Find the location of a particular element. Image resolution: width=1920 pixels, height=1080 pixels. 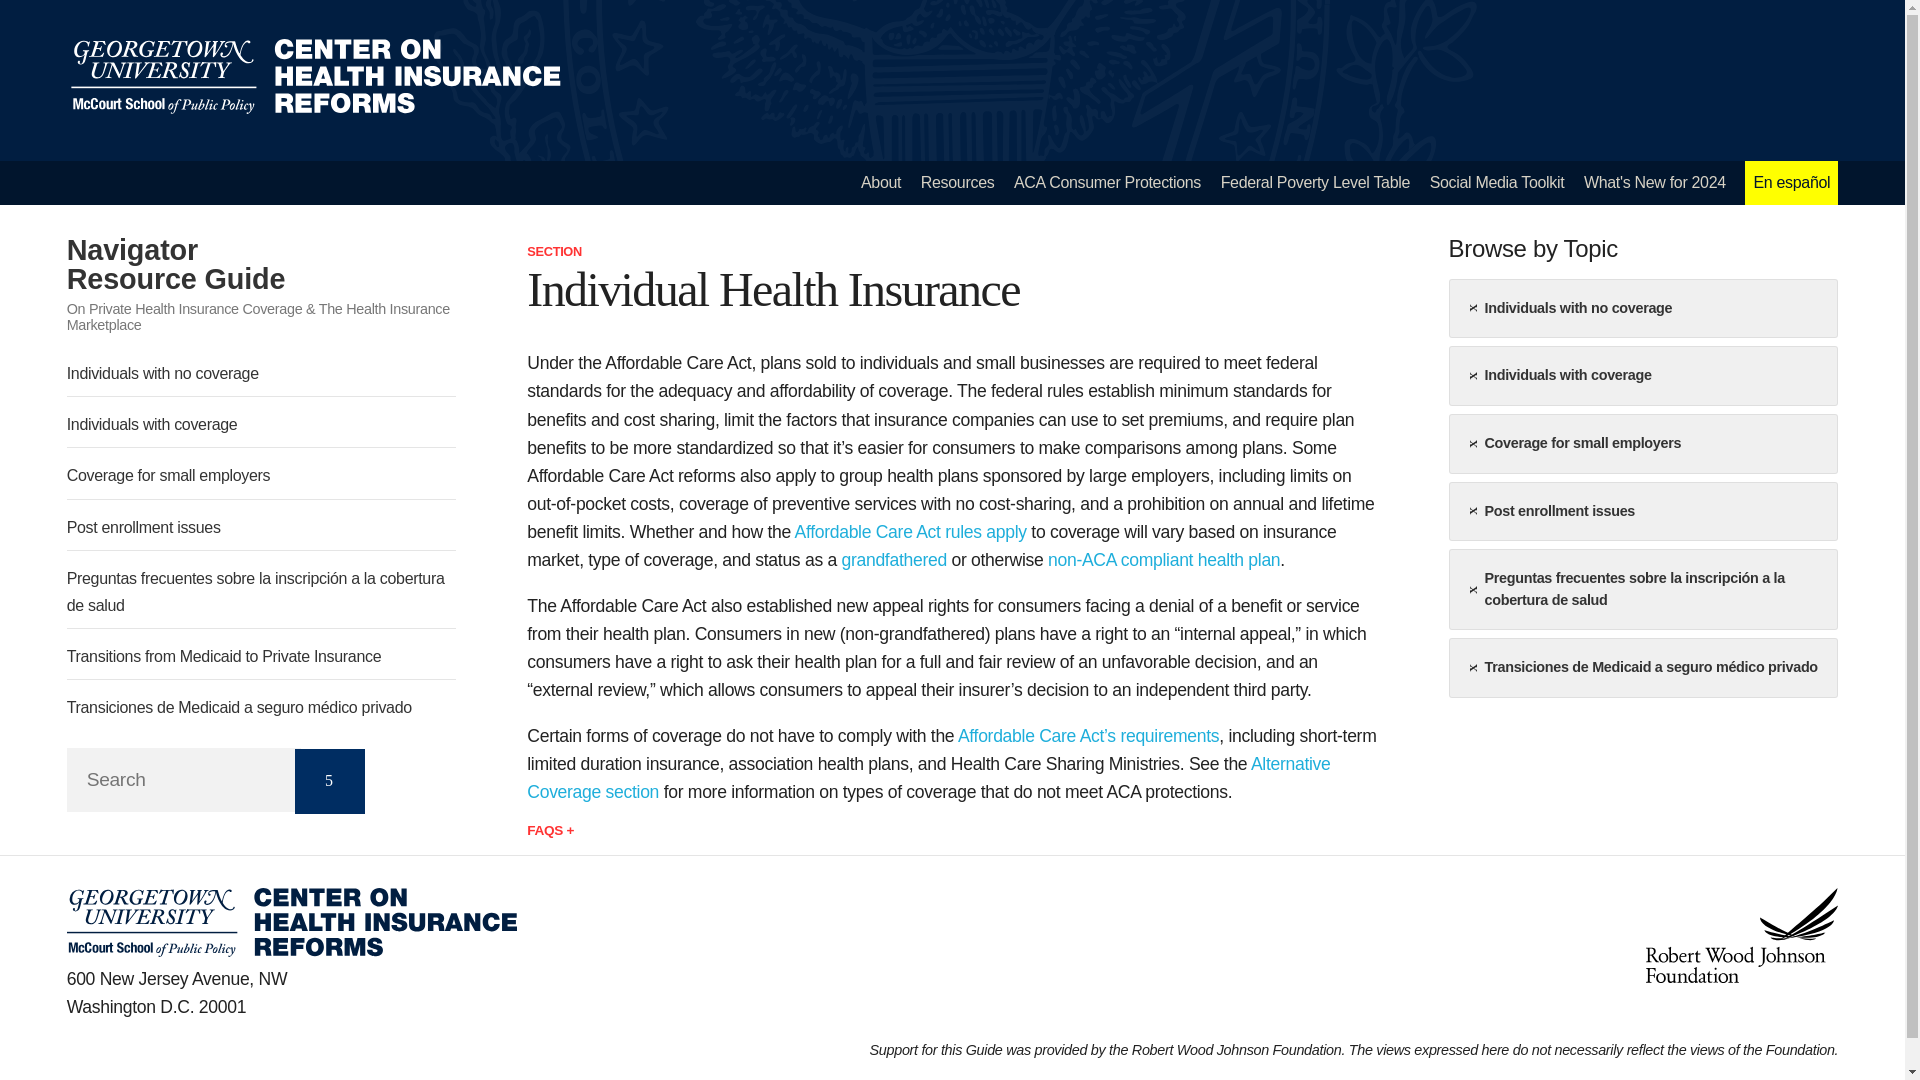

Individuals with coverage is located at coordinates (1497, 182).